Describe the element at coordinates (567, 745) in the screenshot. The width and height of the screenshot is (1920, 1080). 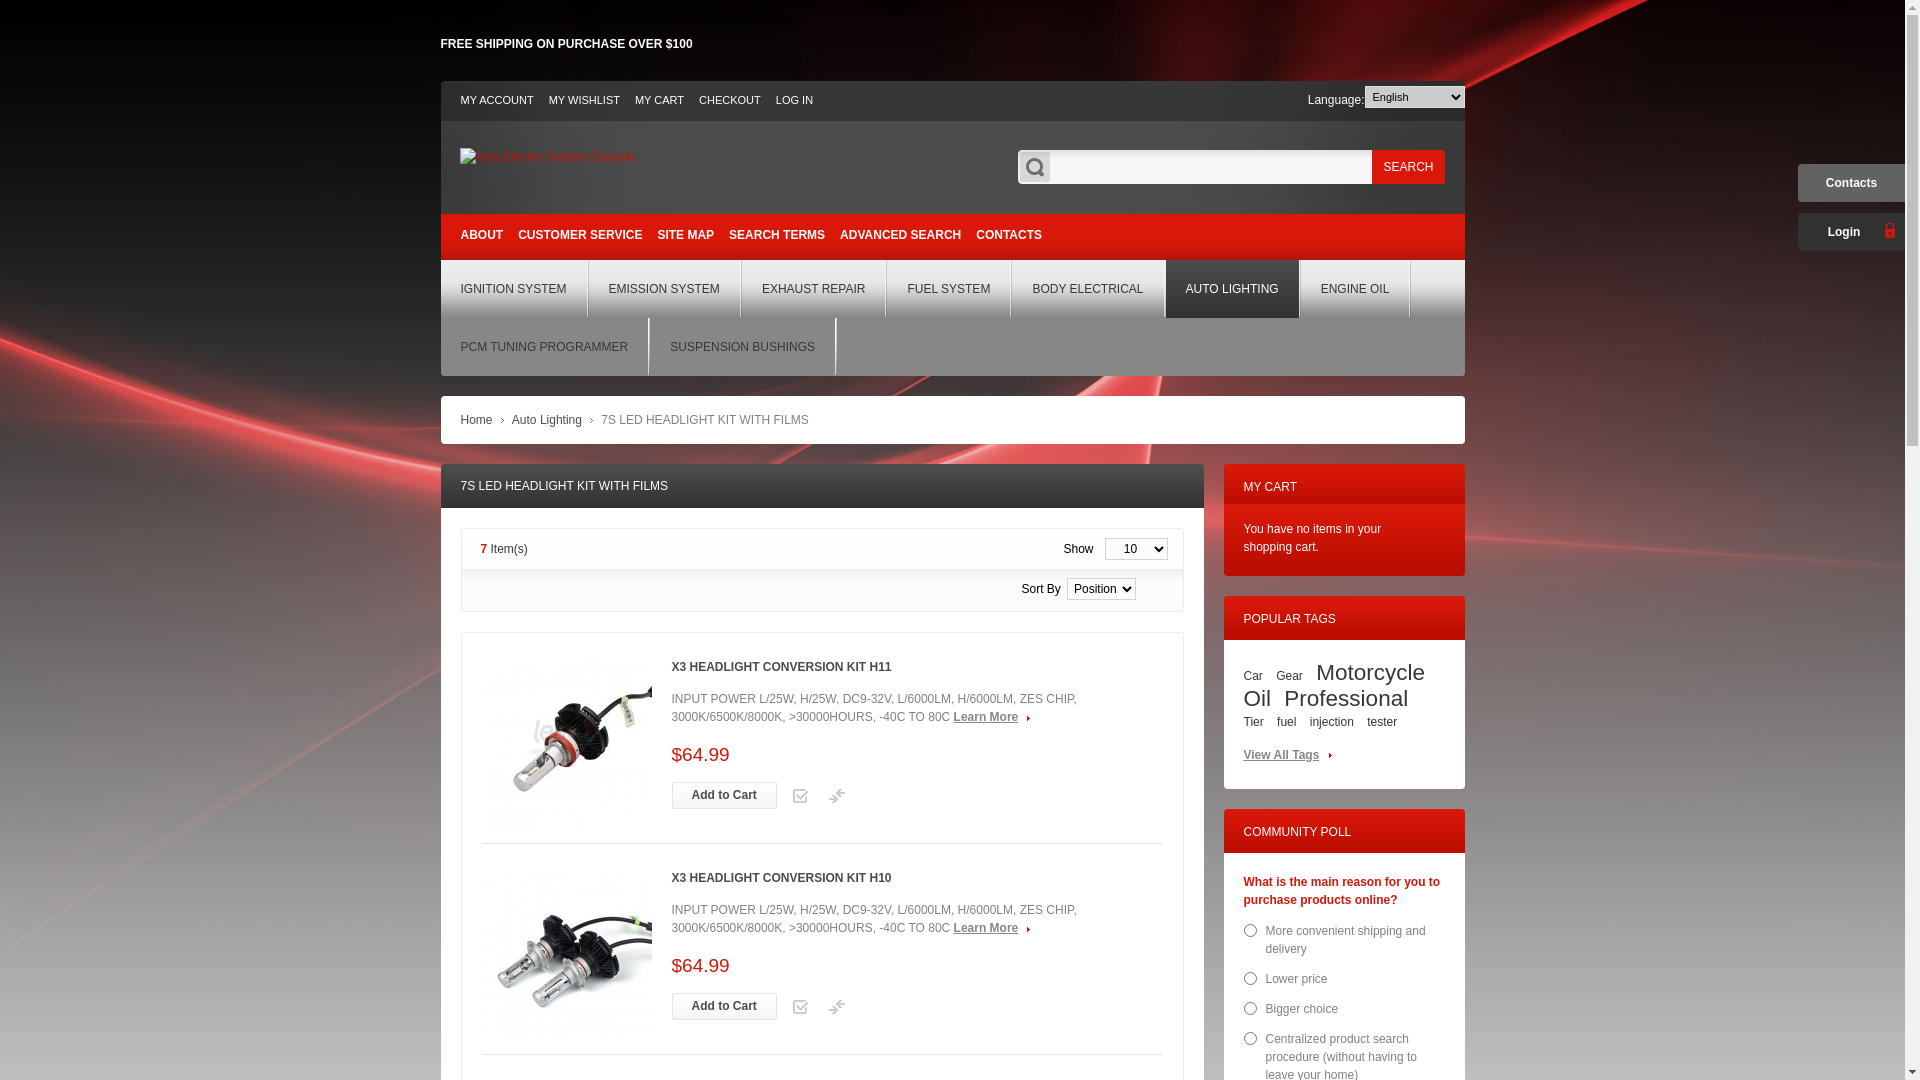
I see `X3 HEADLIGHT CONVERSION KIT H11` at that location.